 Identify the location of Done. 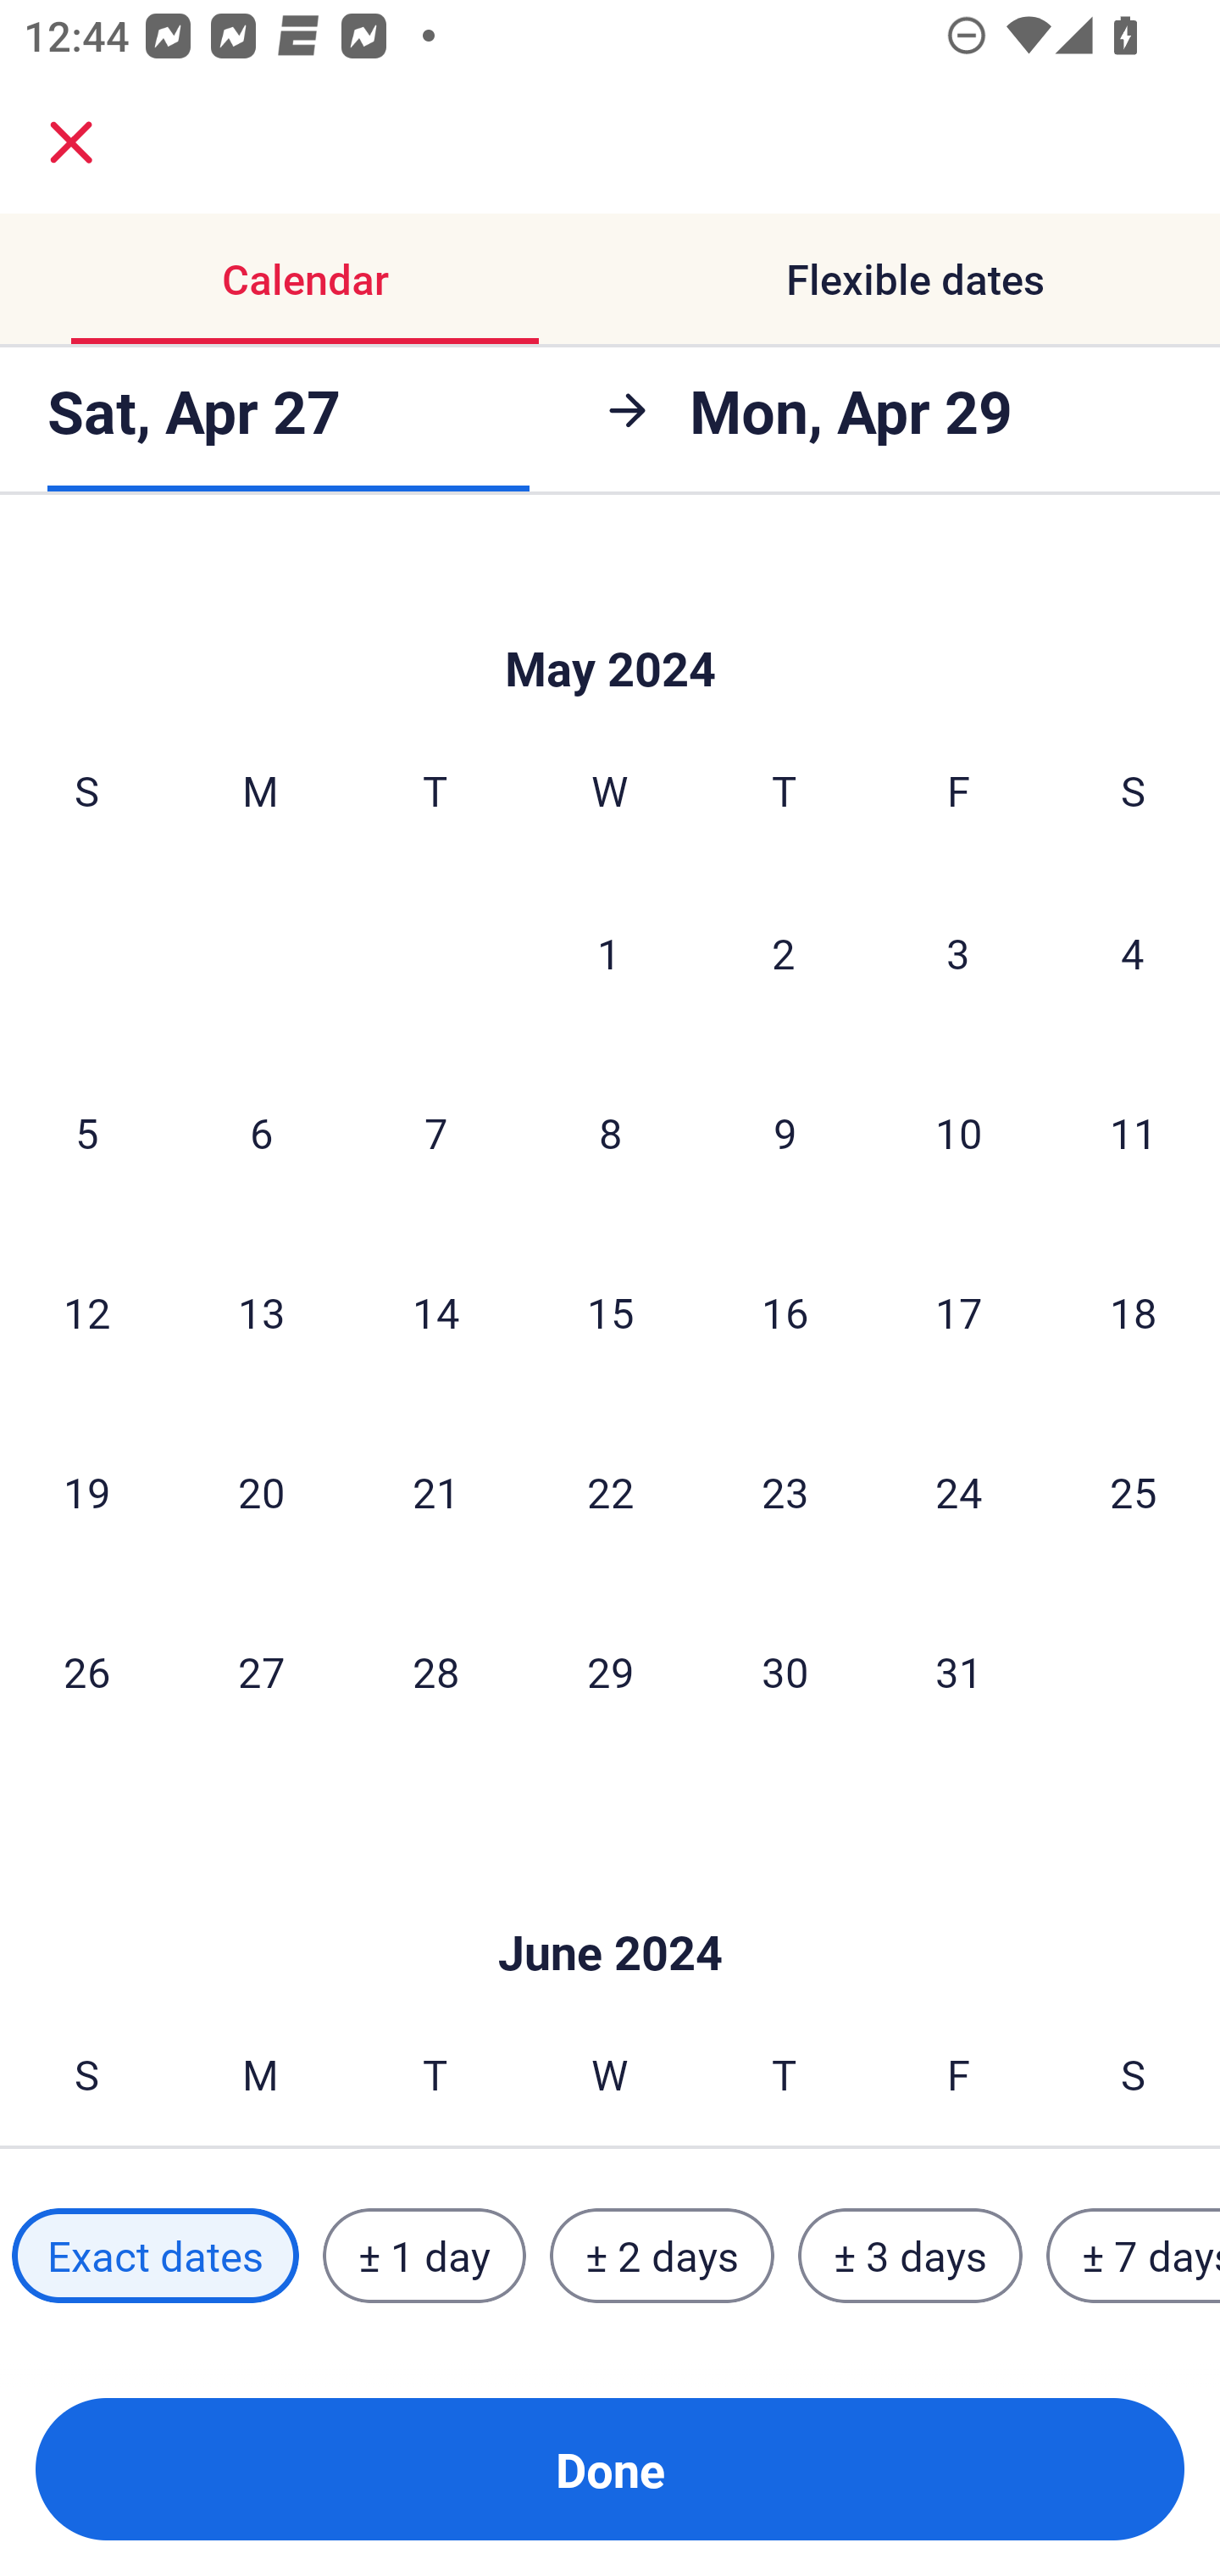
(610, 2469).